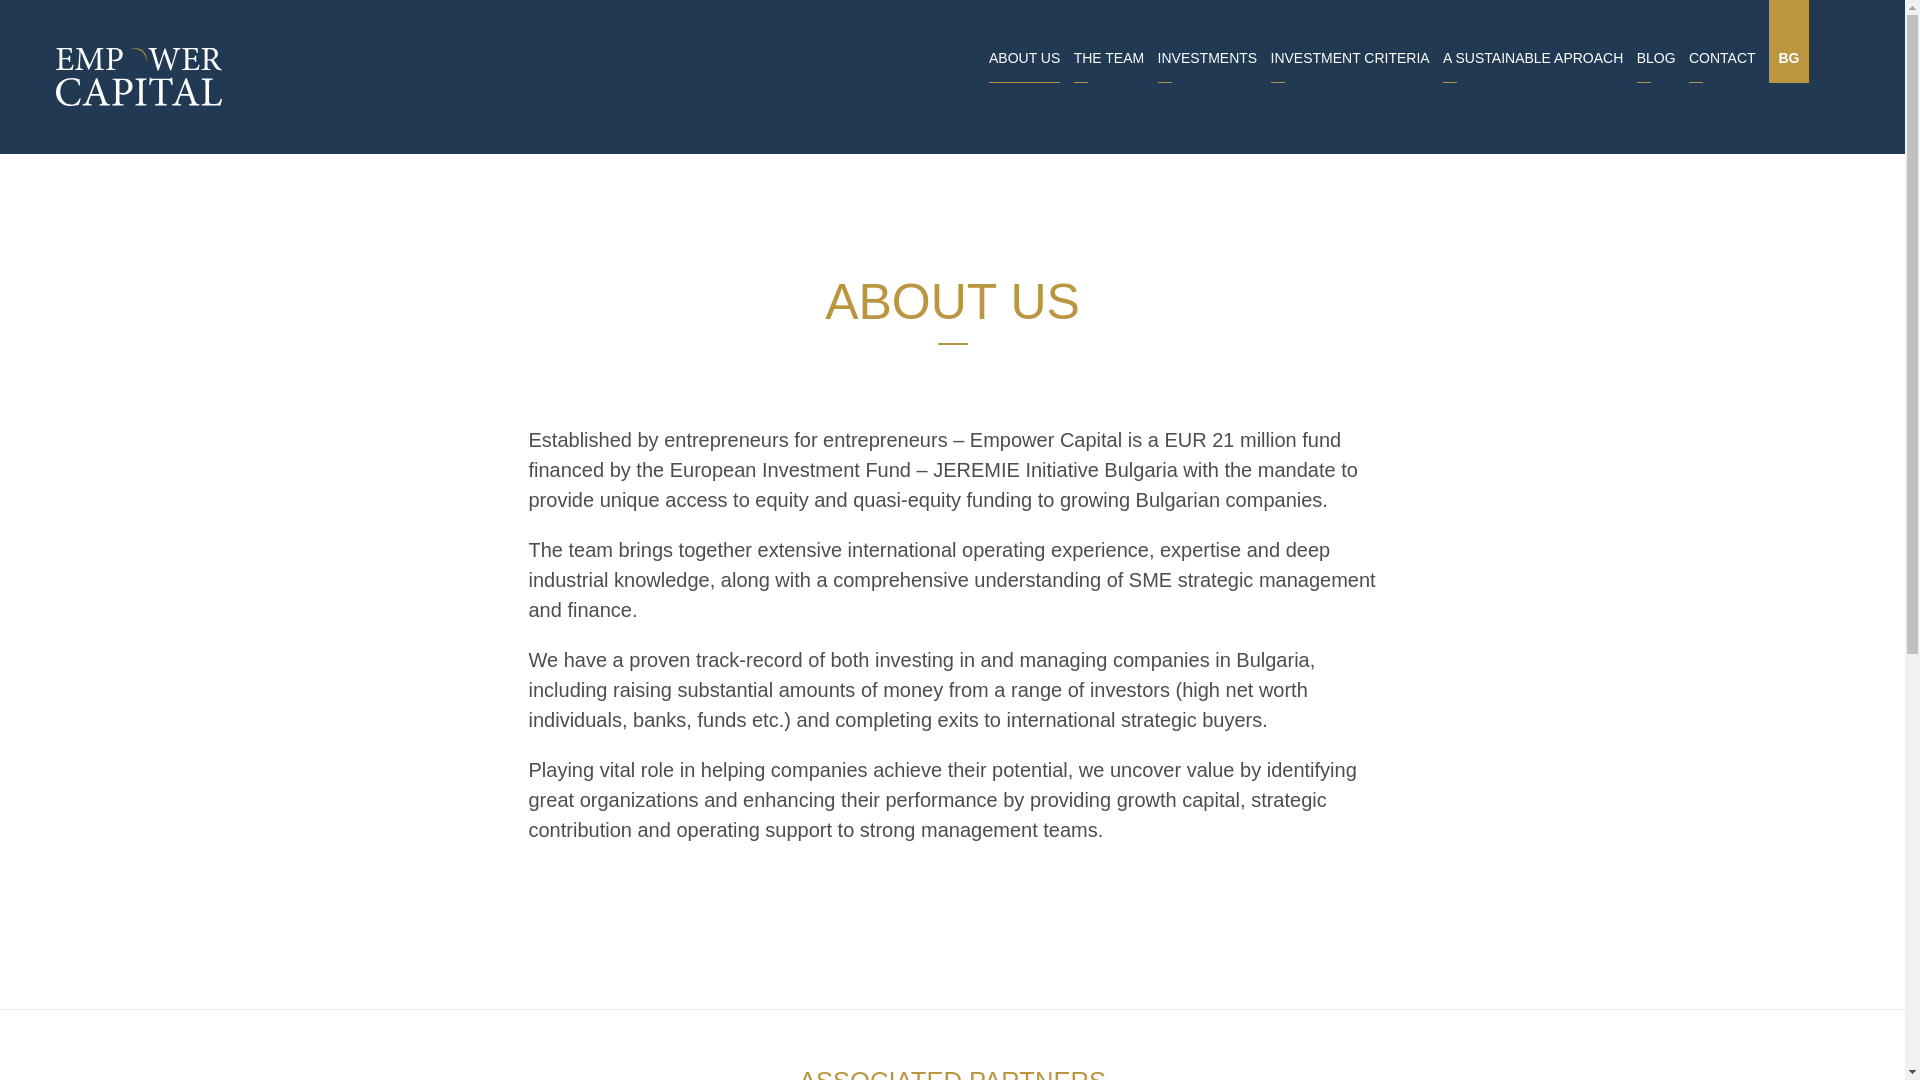  What do you see at coordinates (1108, 57) in the screenshot?
I see `THE TEAM` at bounding box center [1108, 57].